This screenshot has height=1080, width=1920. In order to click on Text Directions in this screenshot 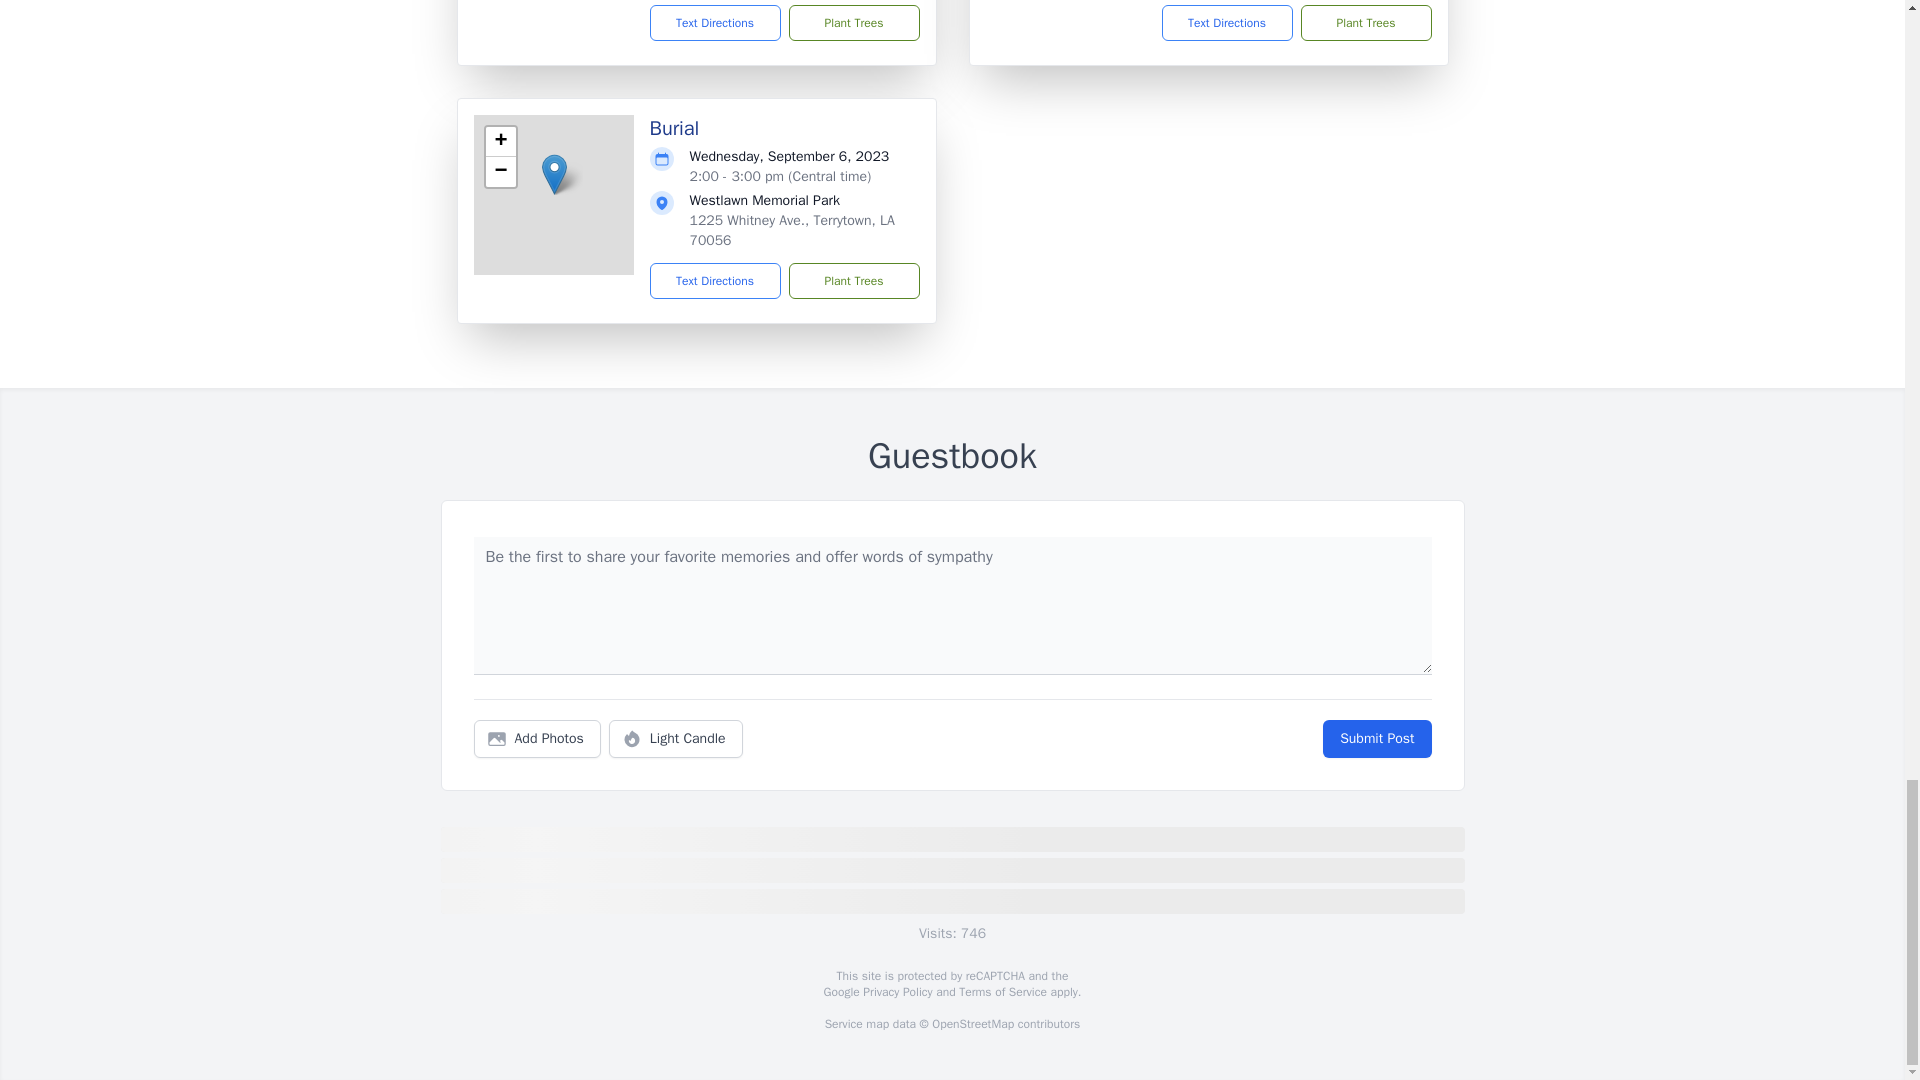, I will do `click(716, 281)`.